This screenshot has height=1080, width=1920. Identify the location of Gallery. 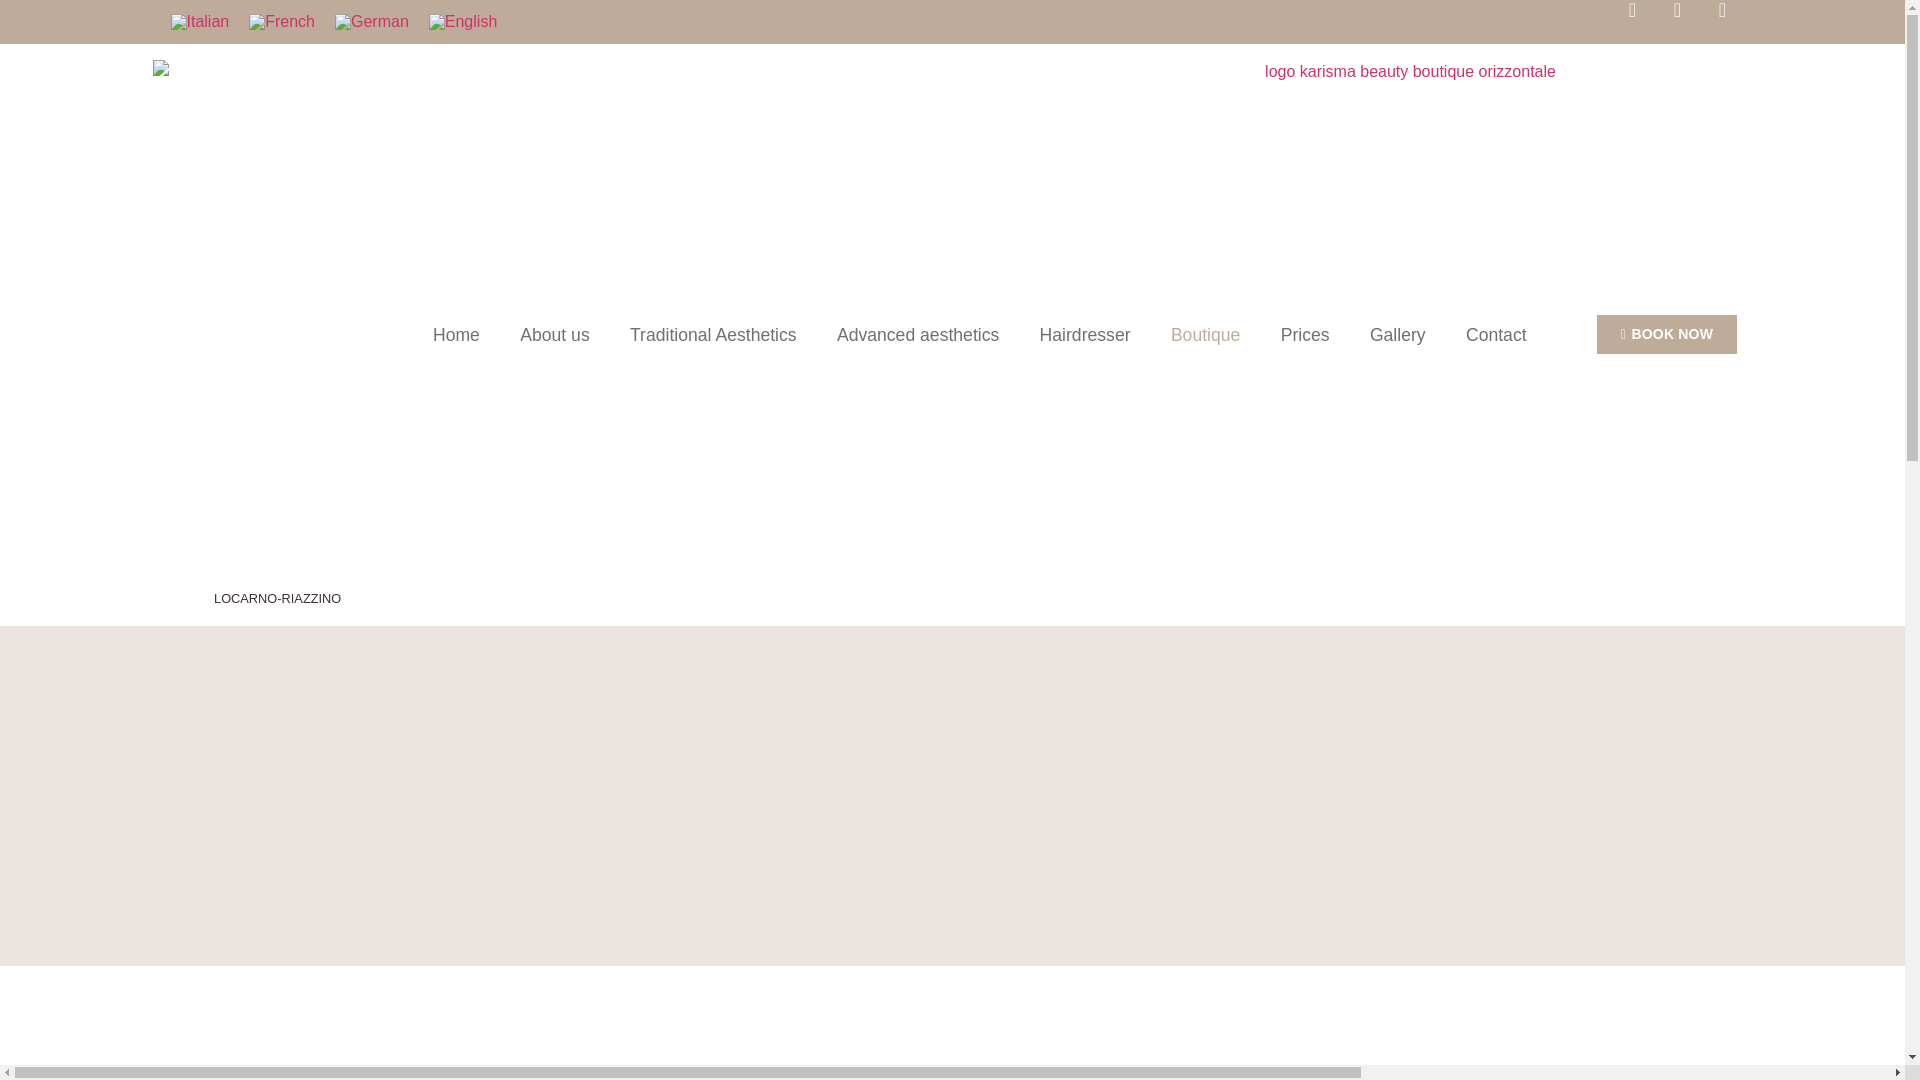
(1397, 334).